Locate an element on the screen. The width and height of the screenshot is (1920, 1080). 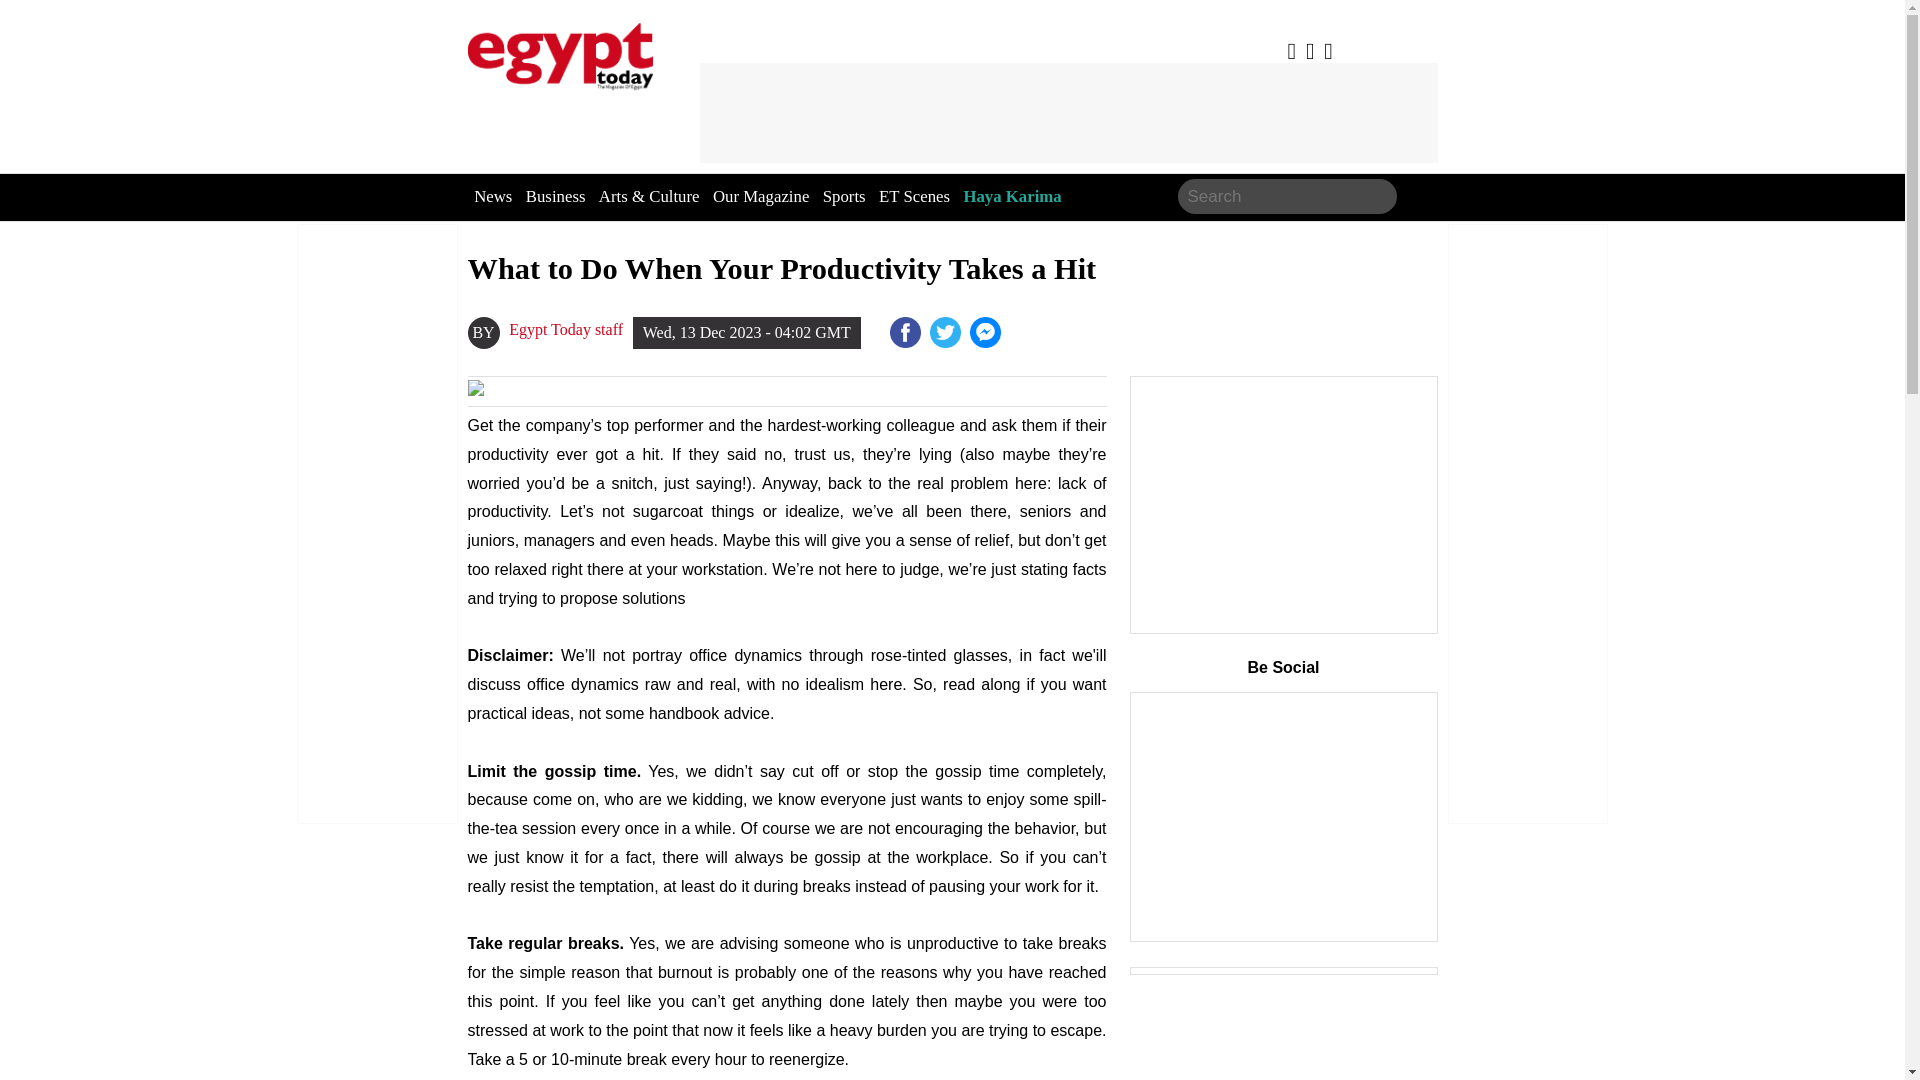
Business is located at coordinates (556, 197).